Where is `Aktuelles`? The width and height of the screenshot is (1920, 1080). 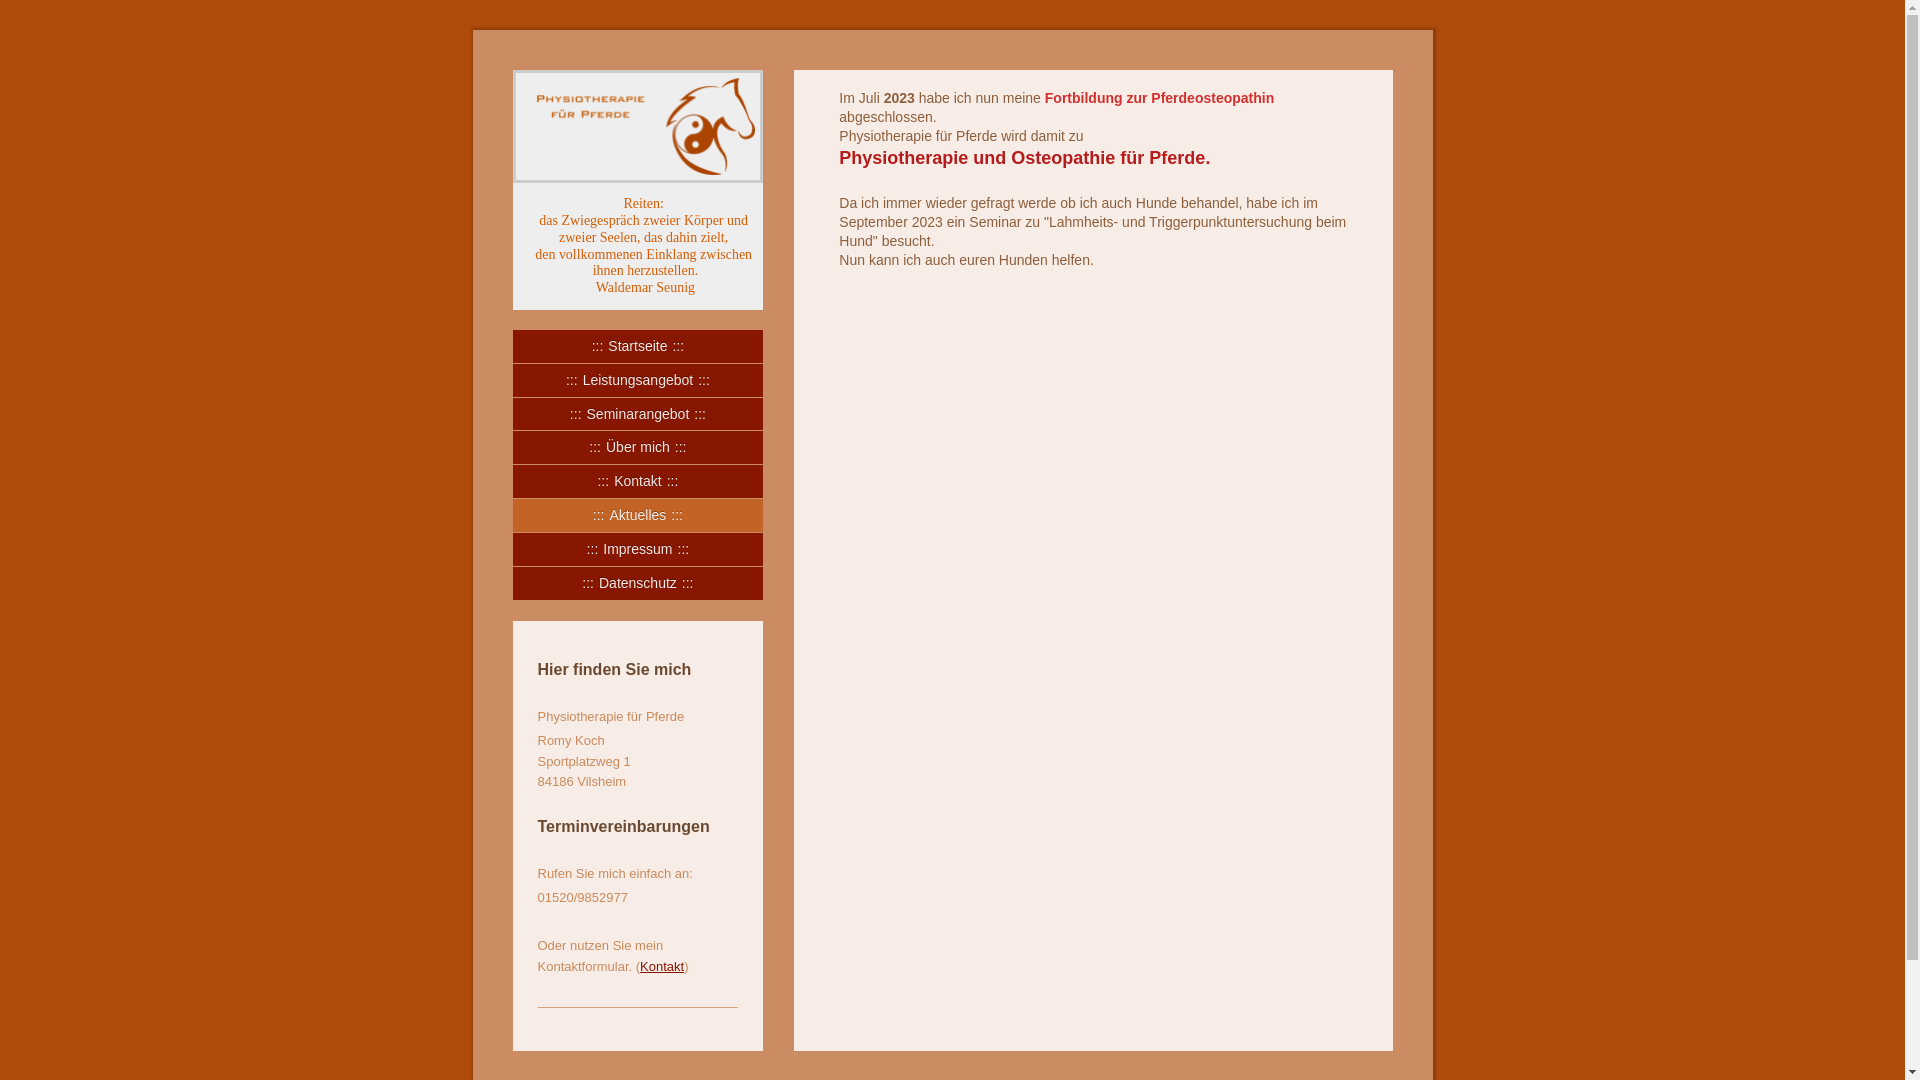
Aktuelles is located at coordinates (638, 516).